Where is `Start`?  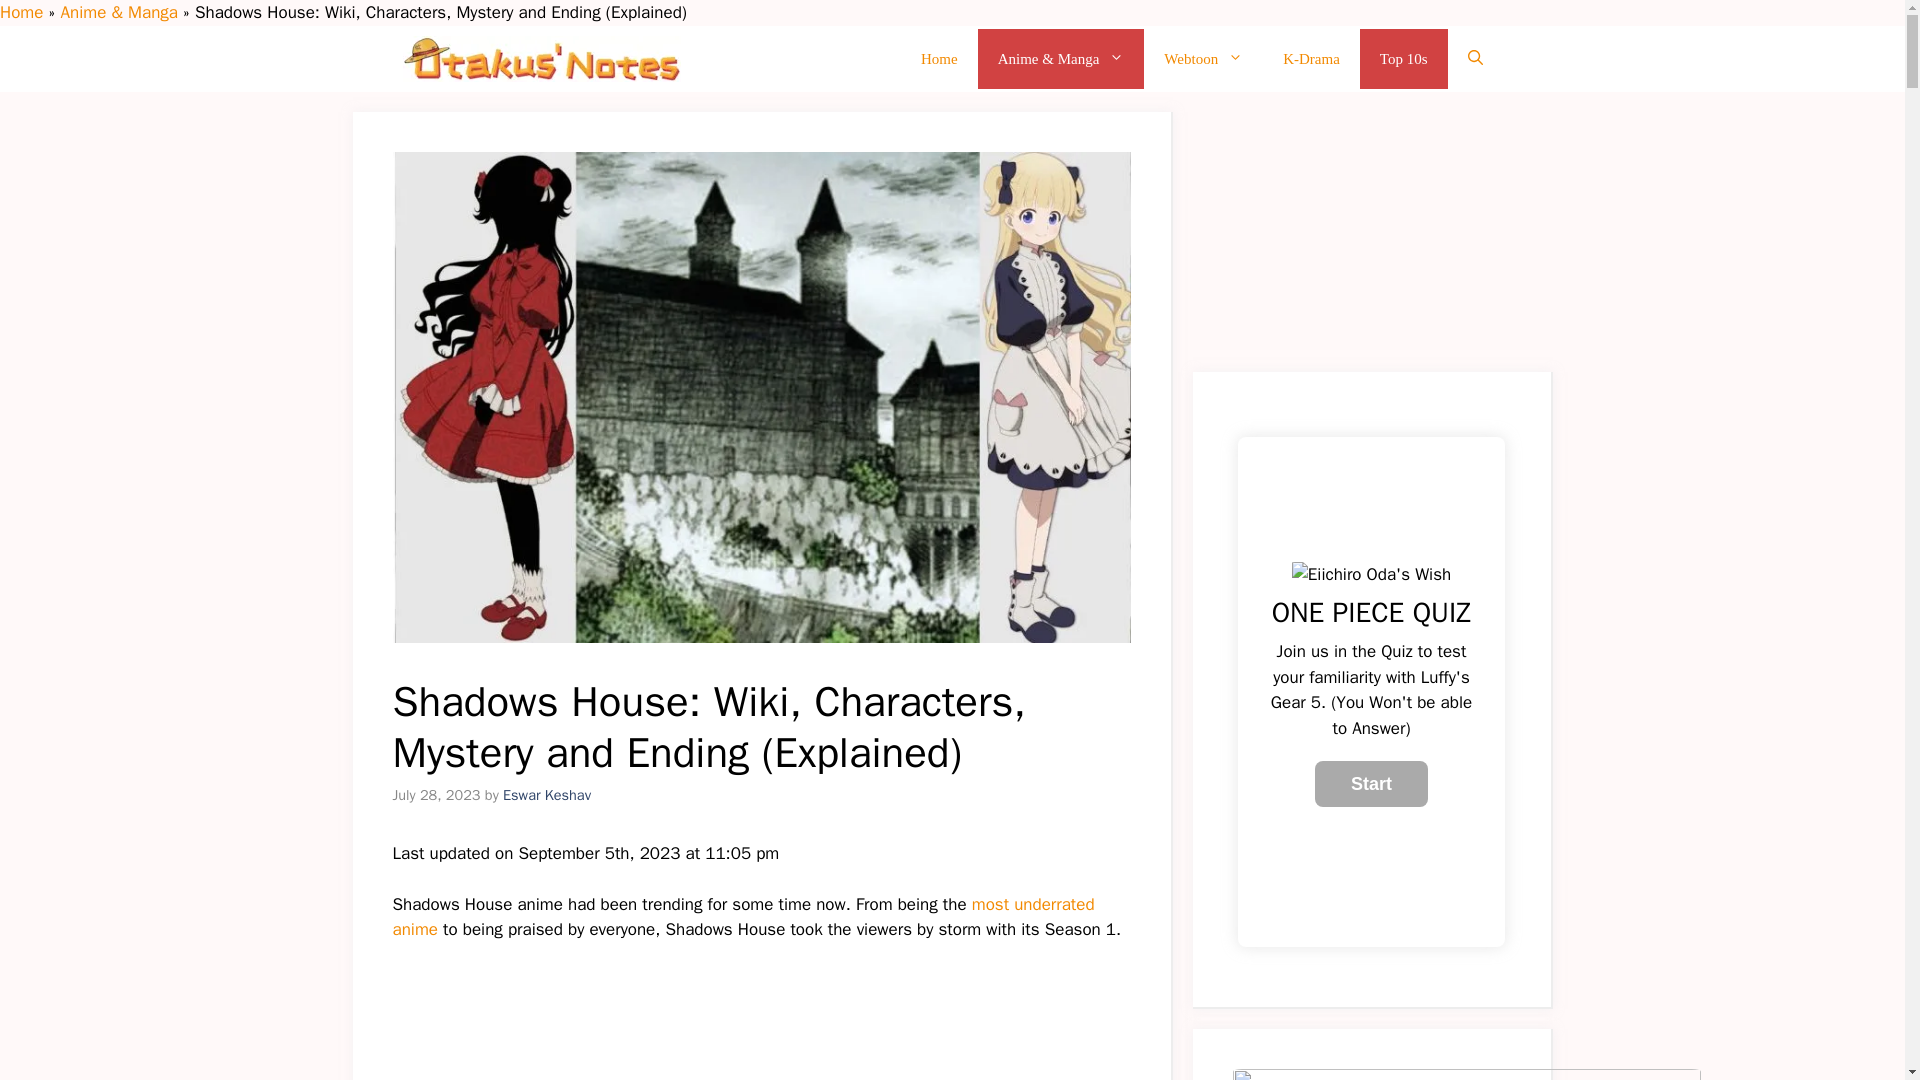
Start is located at coordinates (1372, 784).